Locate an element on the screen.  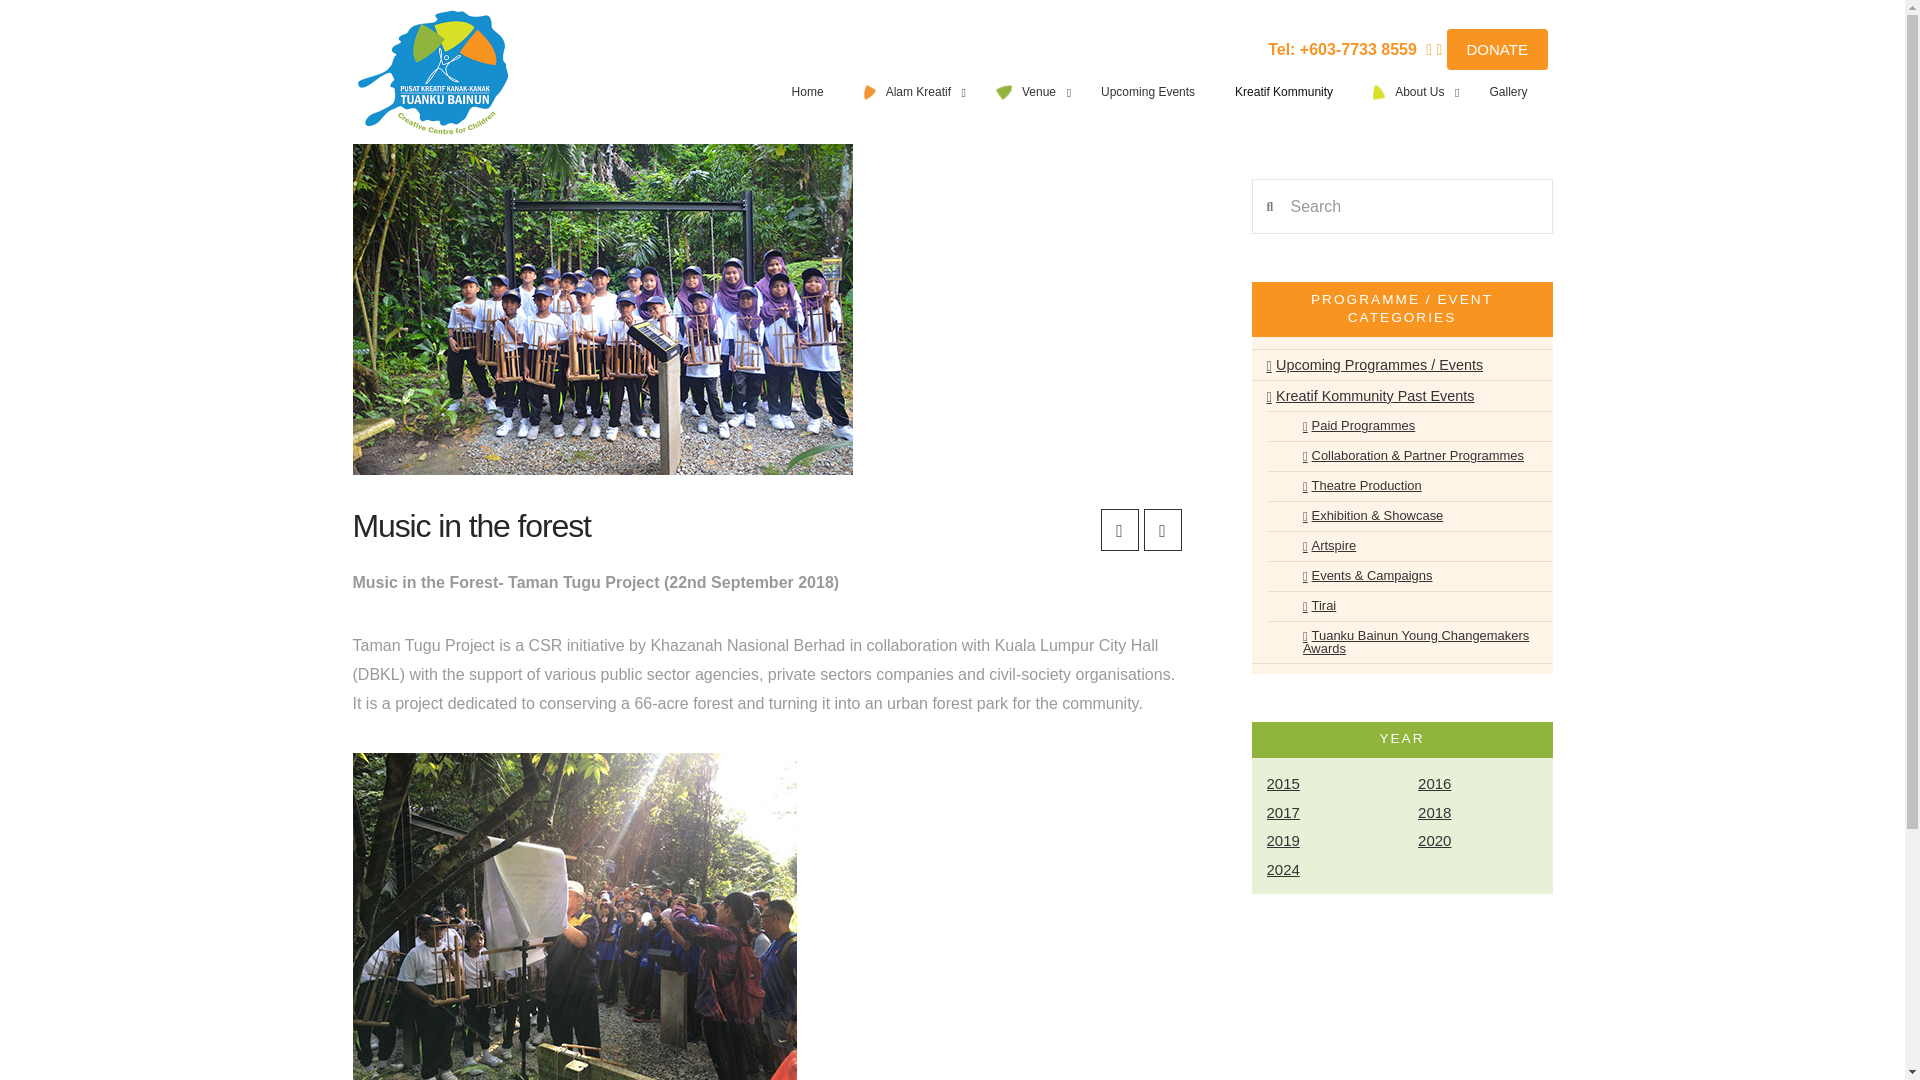
Paid Programmes is located at coordinates (1349, 426).